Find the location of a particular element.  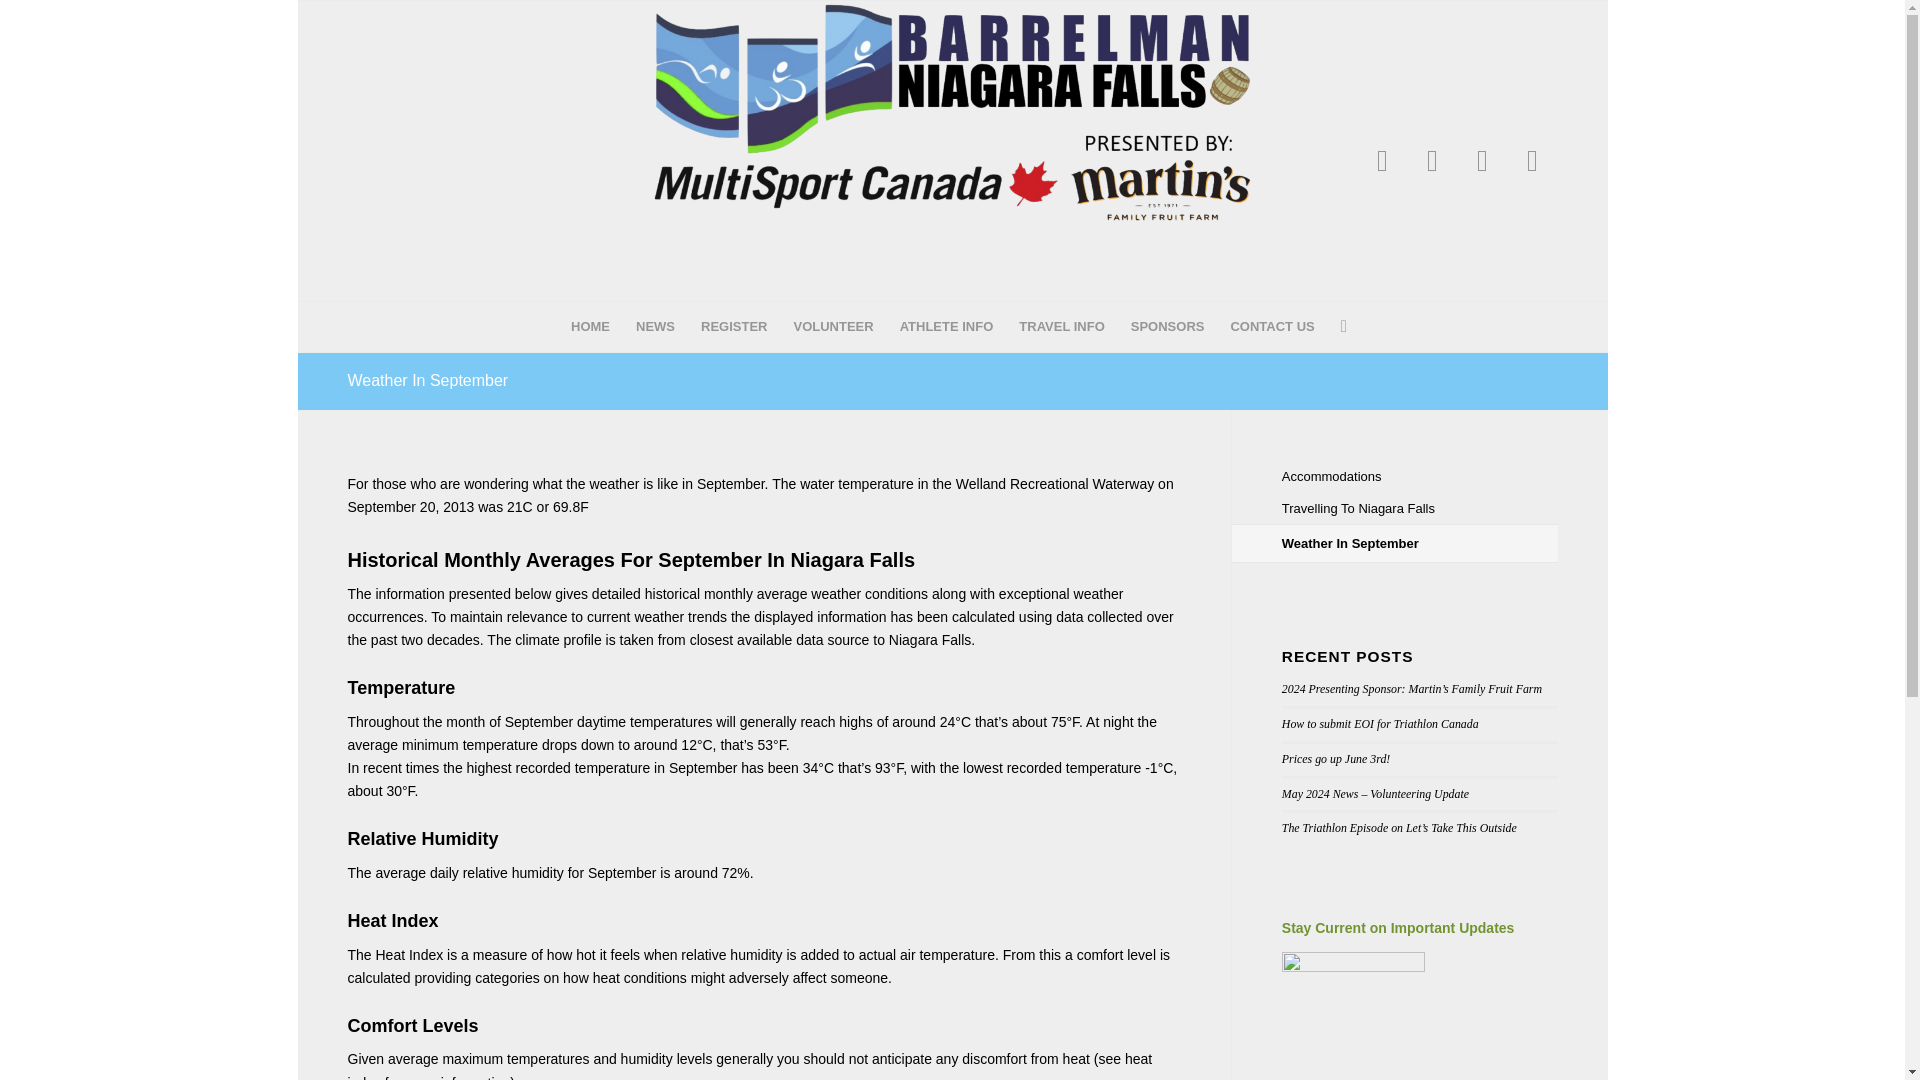

SPONSORS is located at coordinates (1167, 327).